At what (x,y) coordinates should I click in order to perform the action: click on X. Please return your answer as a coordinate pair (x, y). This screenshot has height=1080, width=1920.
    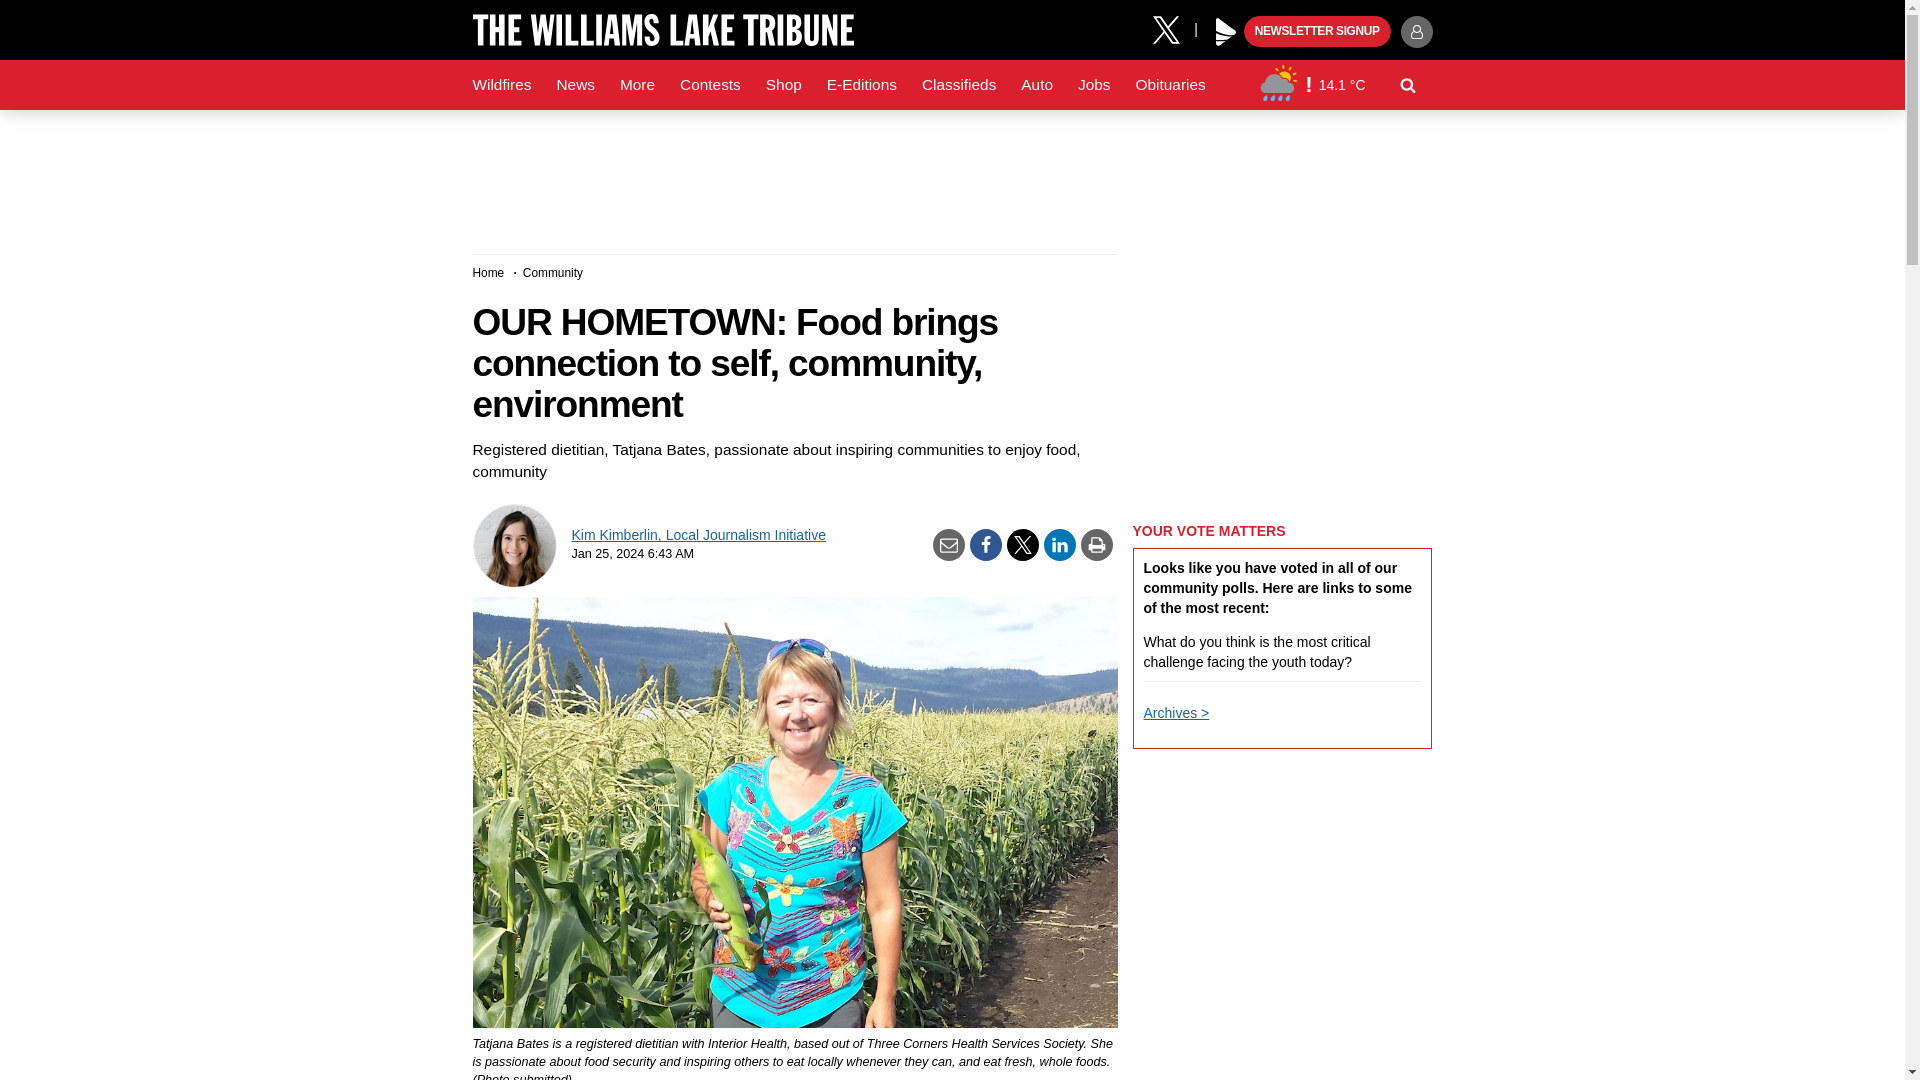
    Looking at the image, I should click on (1173, 28).